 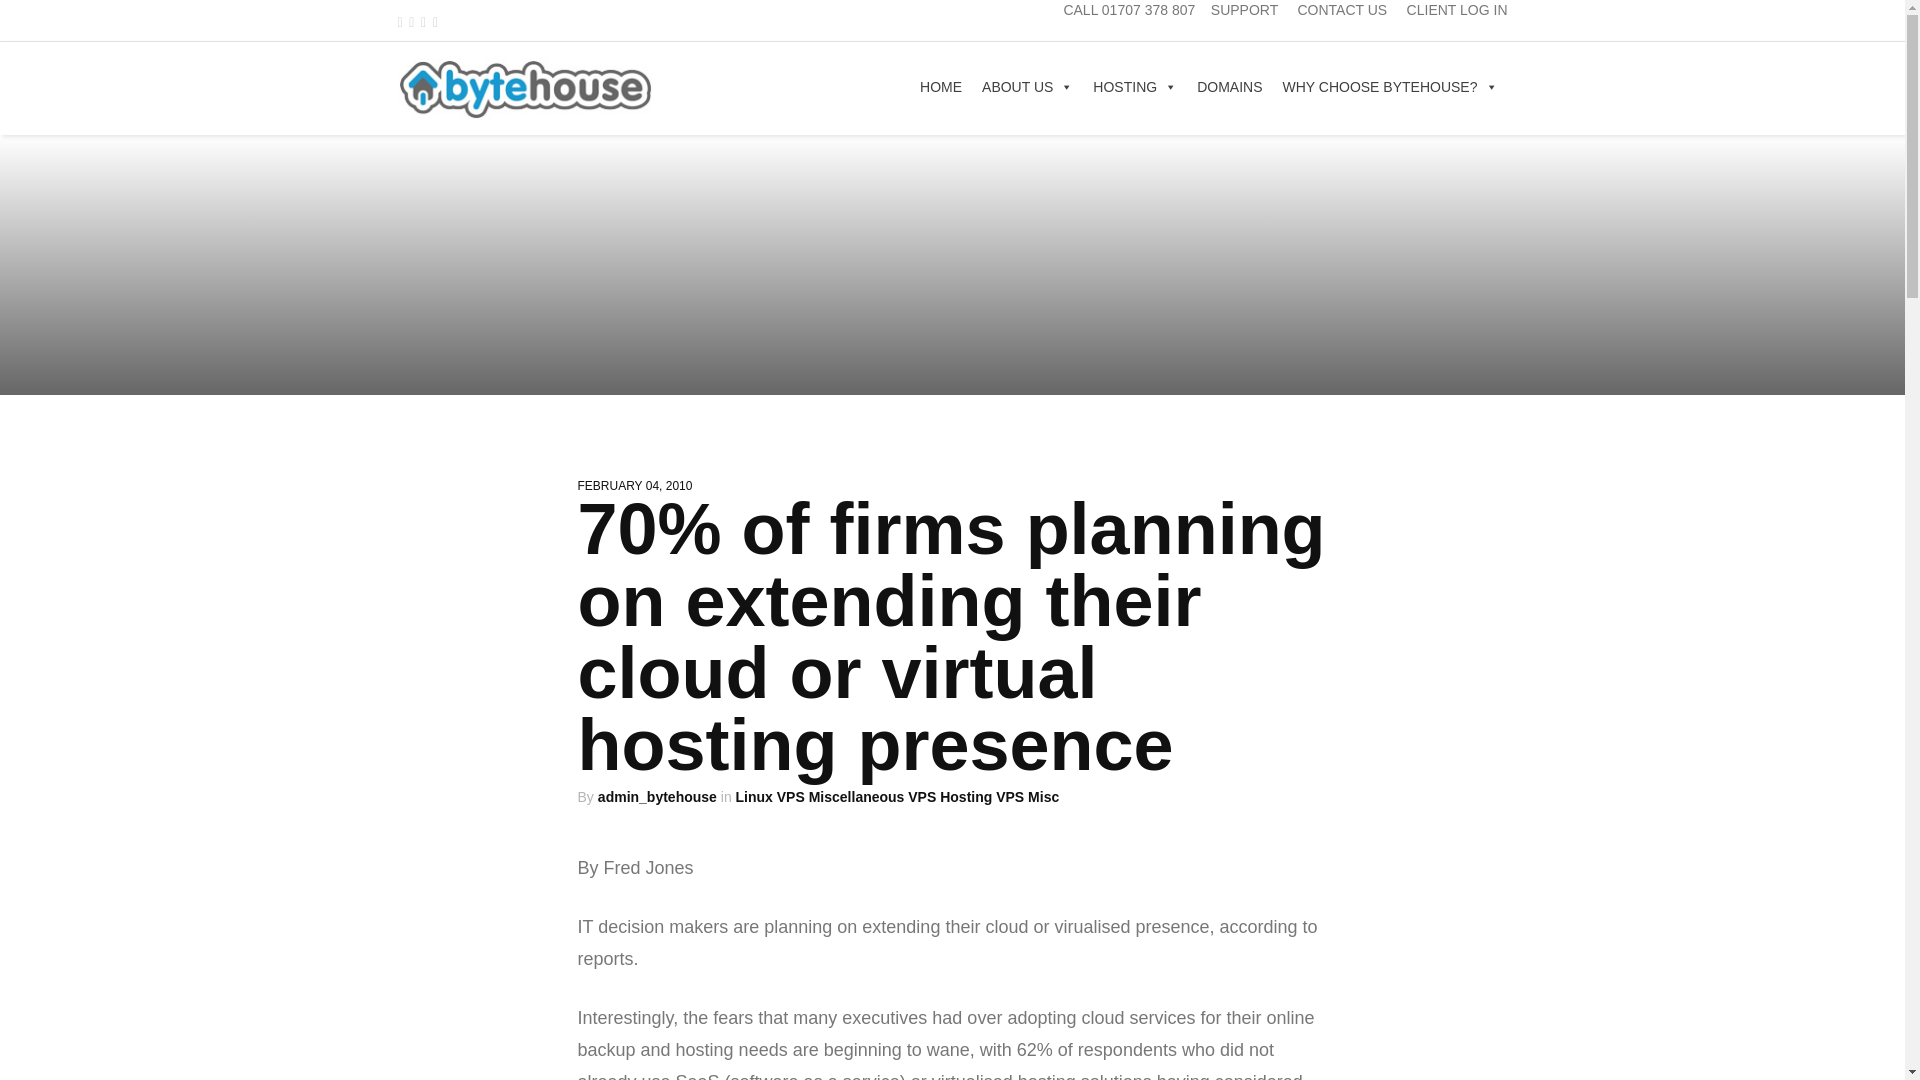 What do you see at coordinates (1134, 86) in the screenshot?
I see `HOSTING` at bounding box center [1134, 86].